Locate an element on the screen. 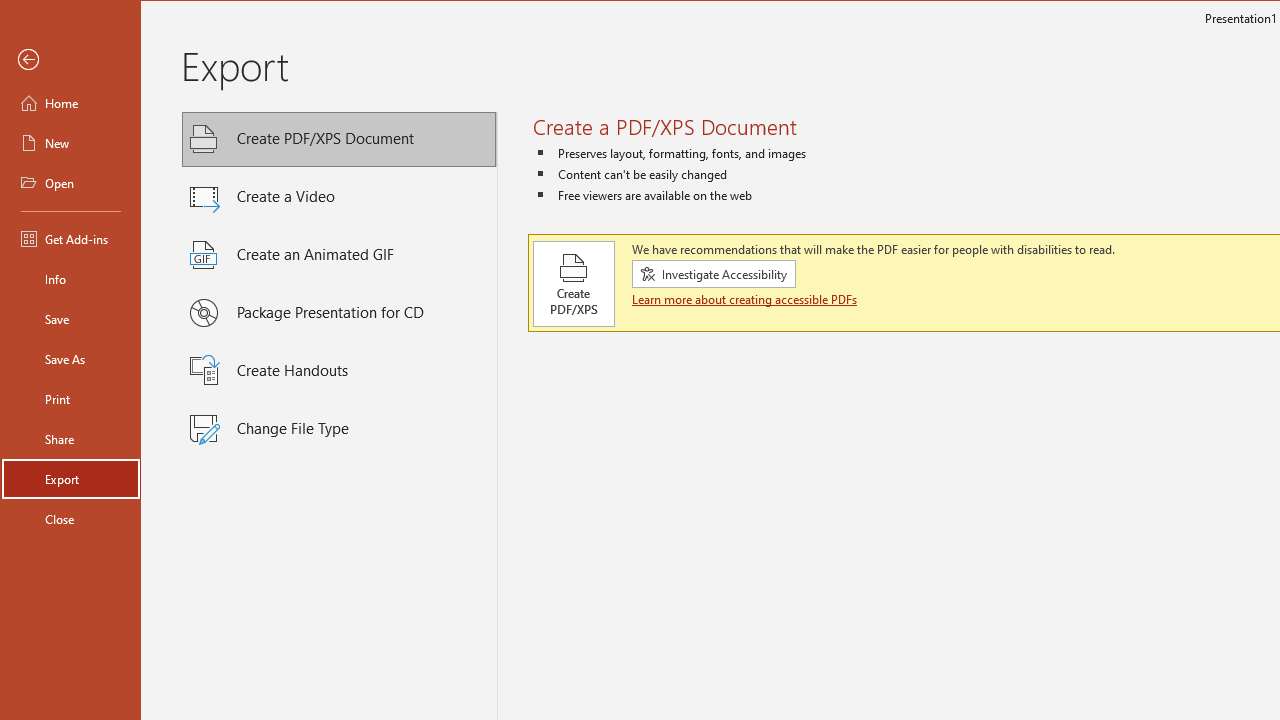  Create Handouts is located at coordinates (339, 371).